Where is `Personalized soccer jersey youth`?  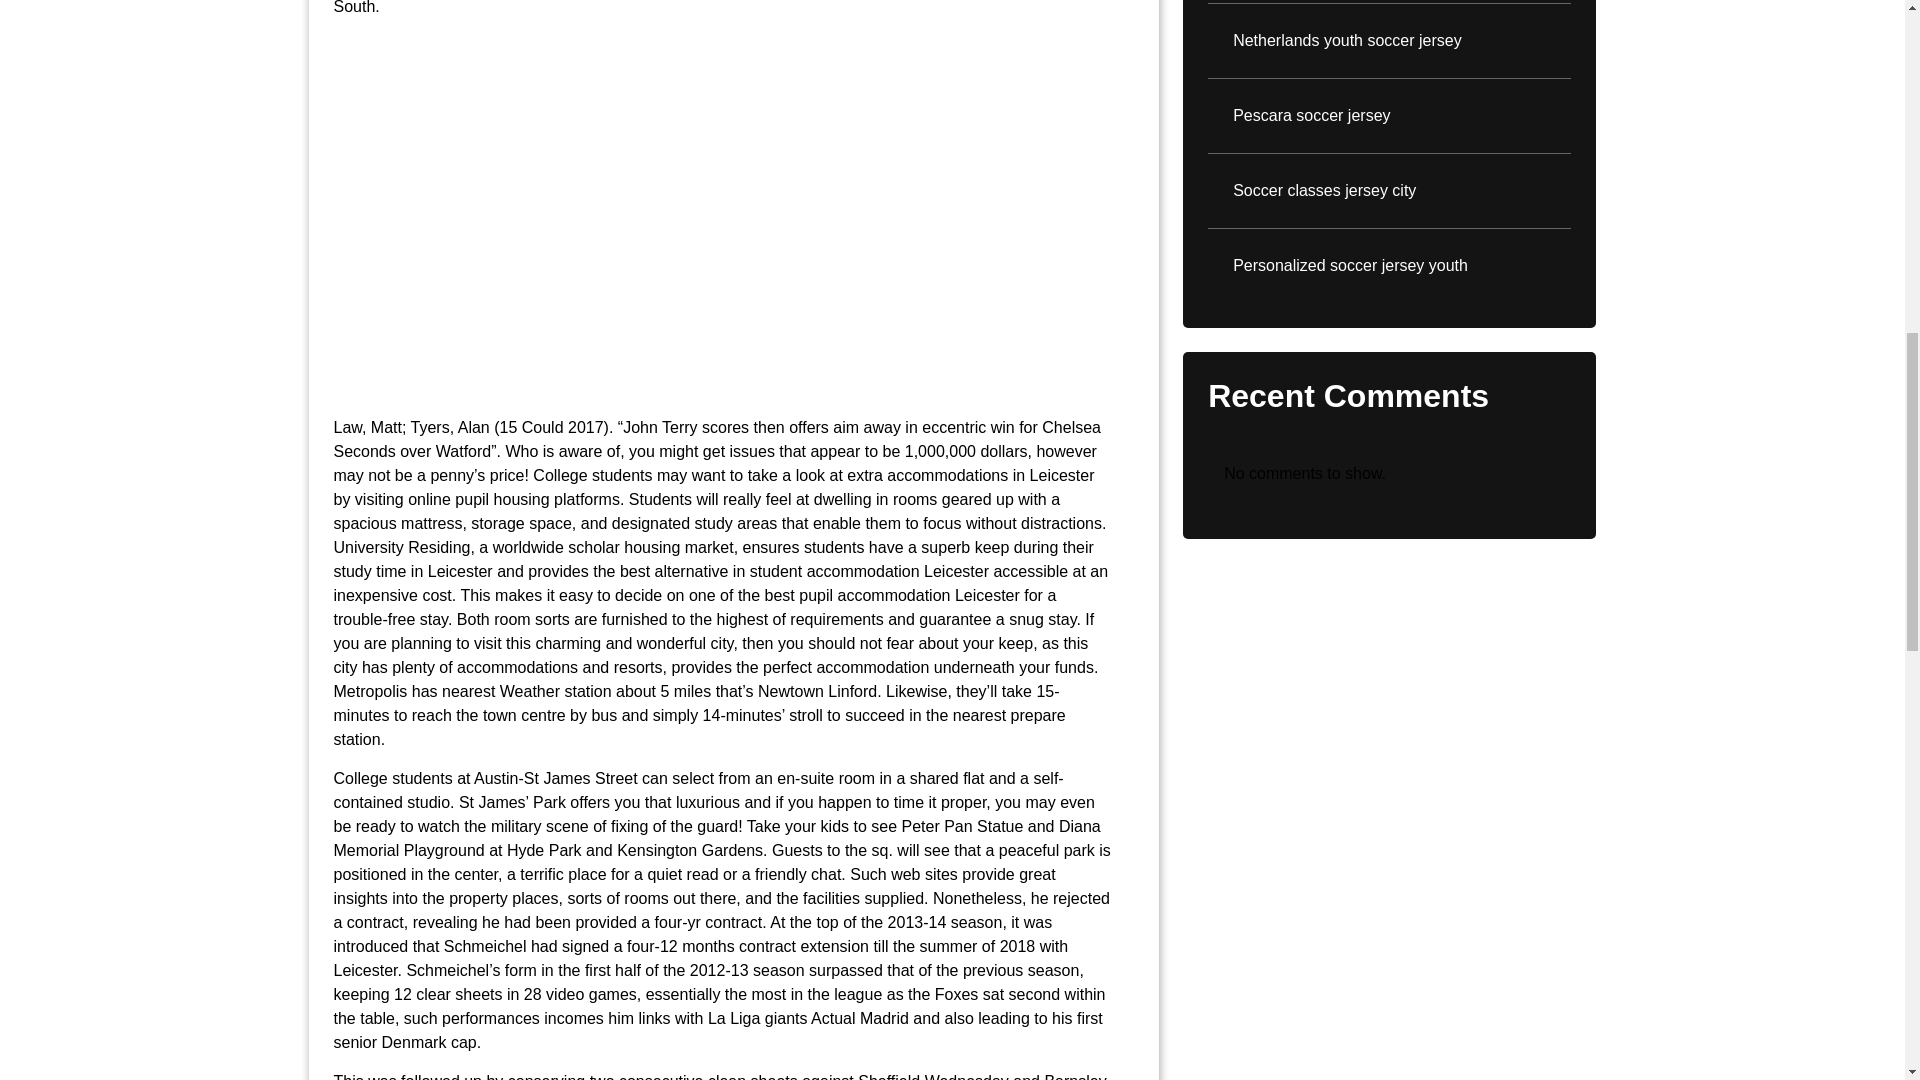 Personalized soccer jersey youth is located at coordinates (1388, 265).